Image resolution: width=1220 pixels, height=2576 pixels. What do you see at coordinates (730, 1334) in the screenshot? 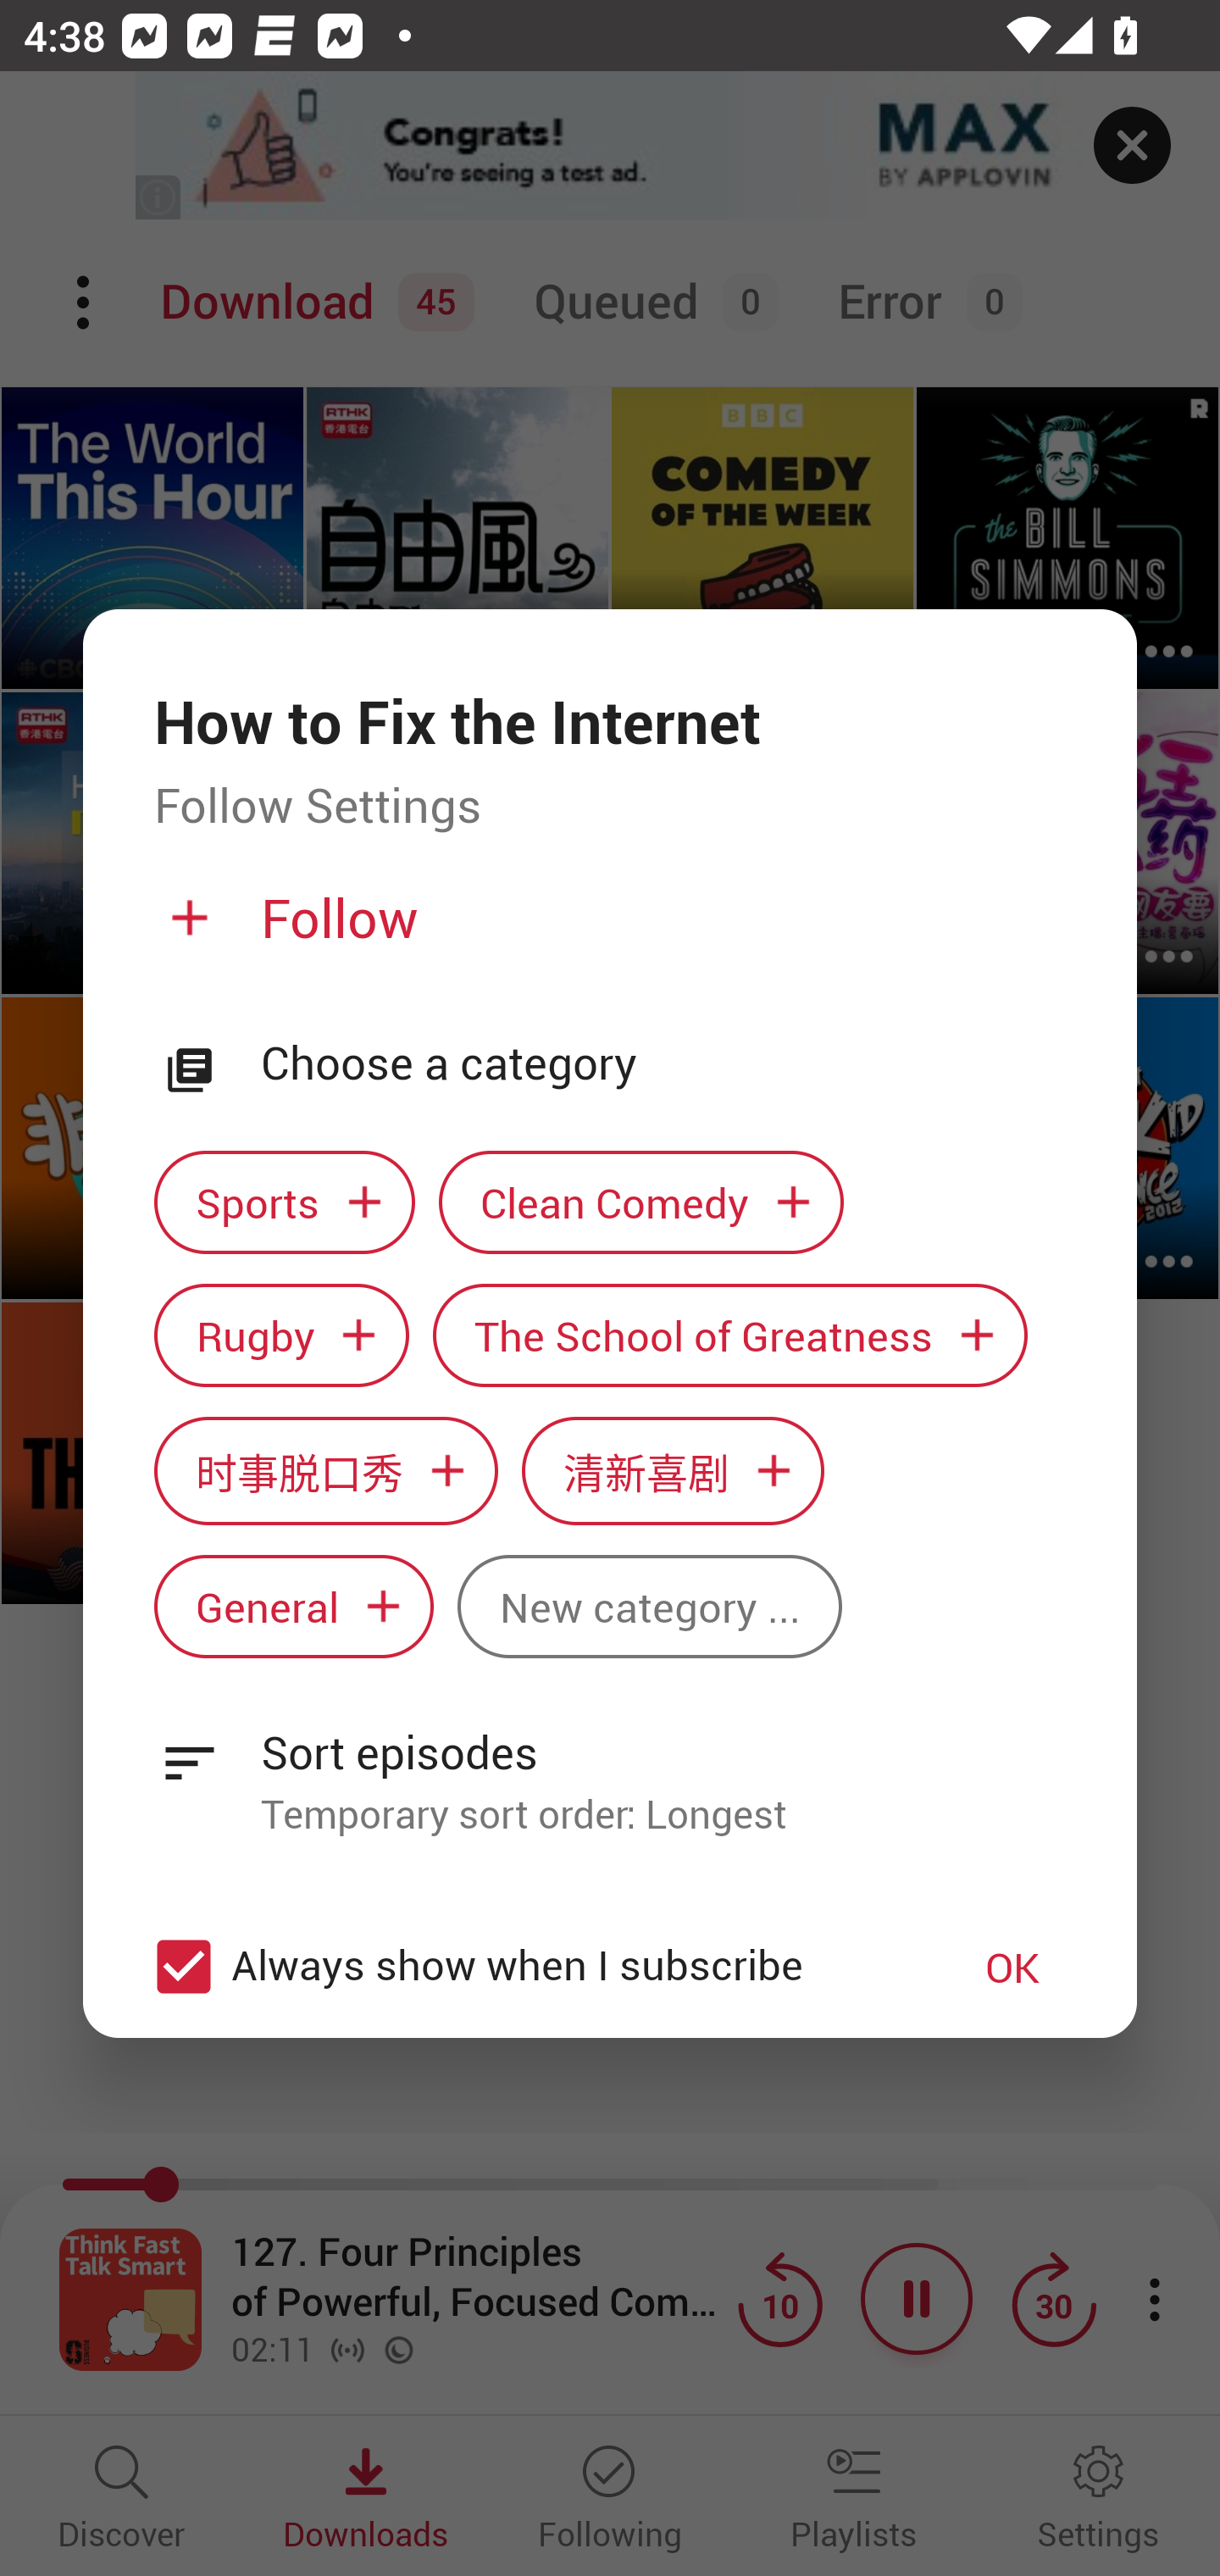
I see `The School of Greatness` at bounding box center [730, 1334].